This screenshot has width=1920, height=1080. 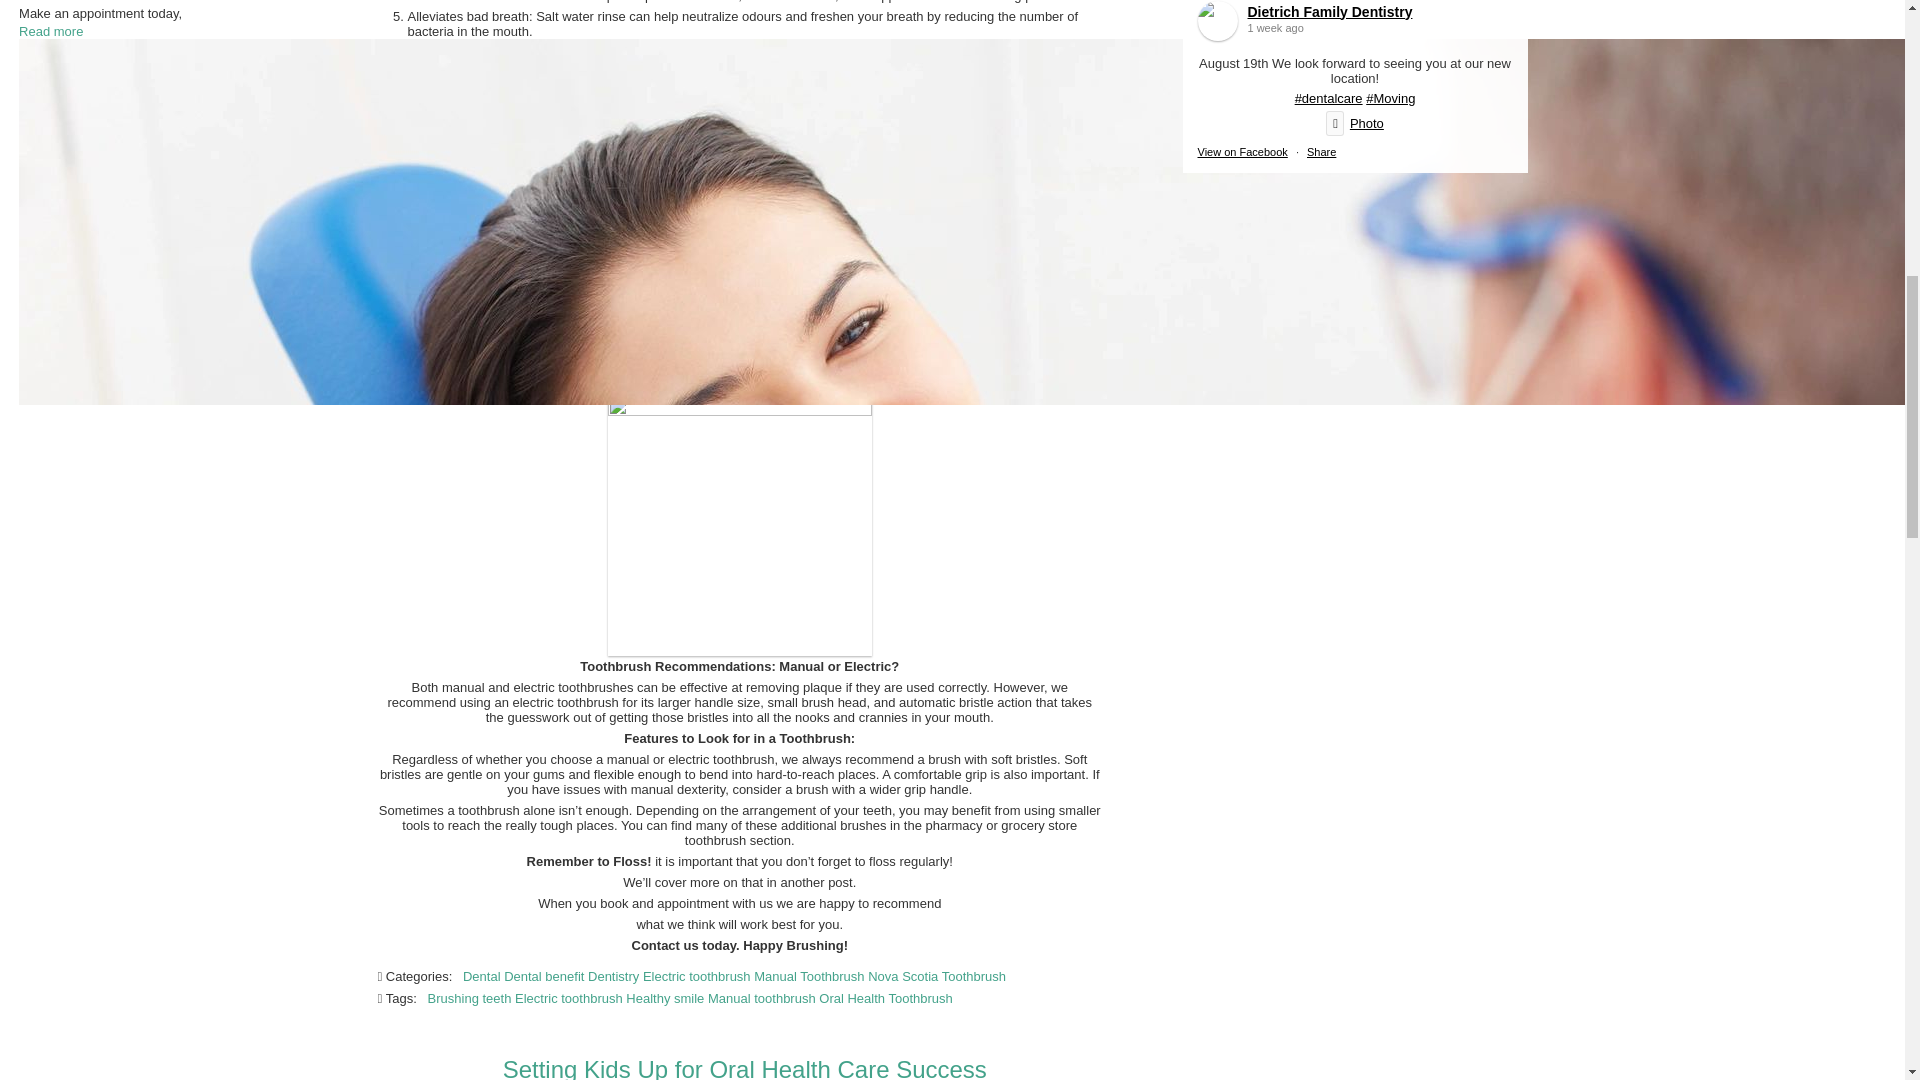 I want to click on Manual toothbrush, so click(x=762, y=998).